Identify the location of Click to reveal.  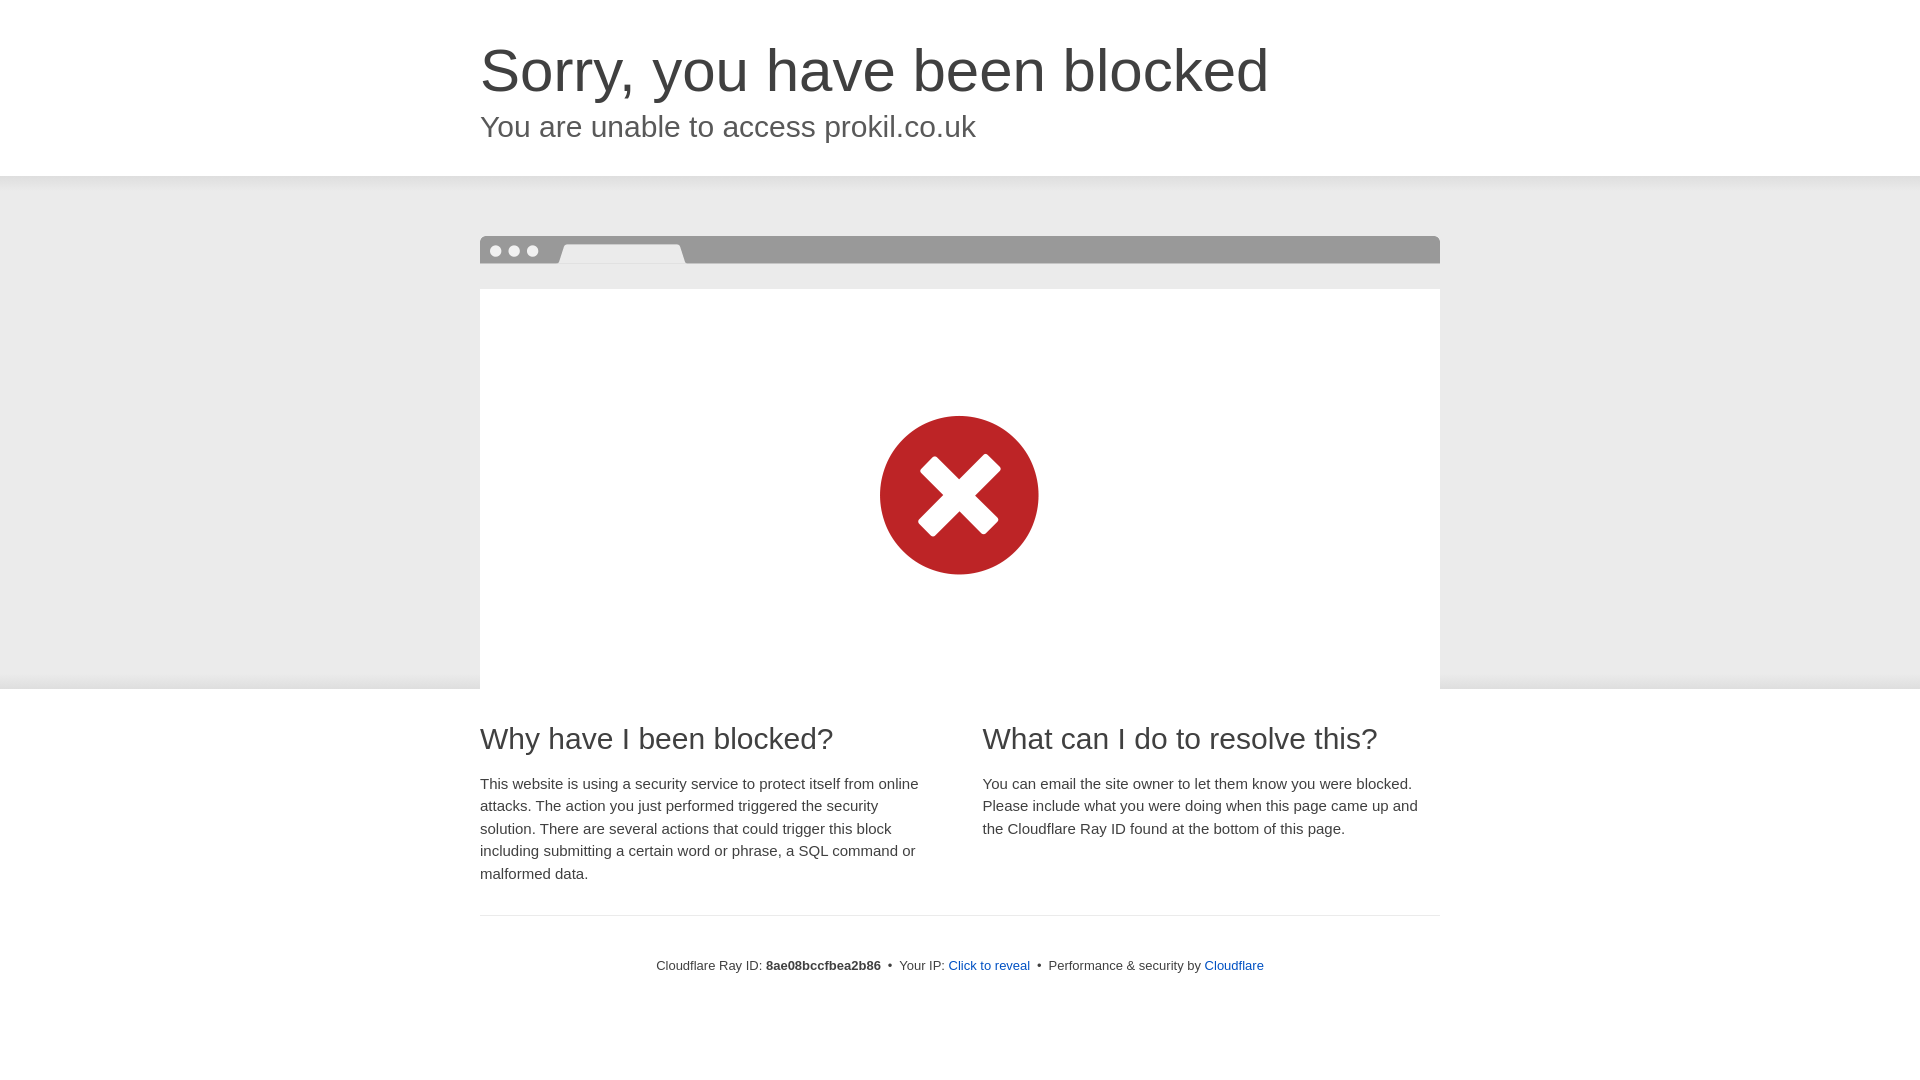
(990, 966).